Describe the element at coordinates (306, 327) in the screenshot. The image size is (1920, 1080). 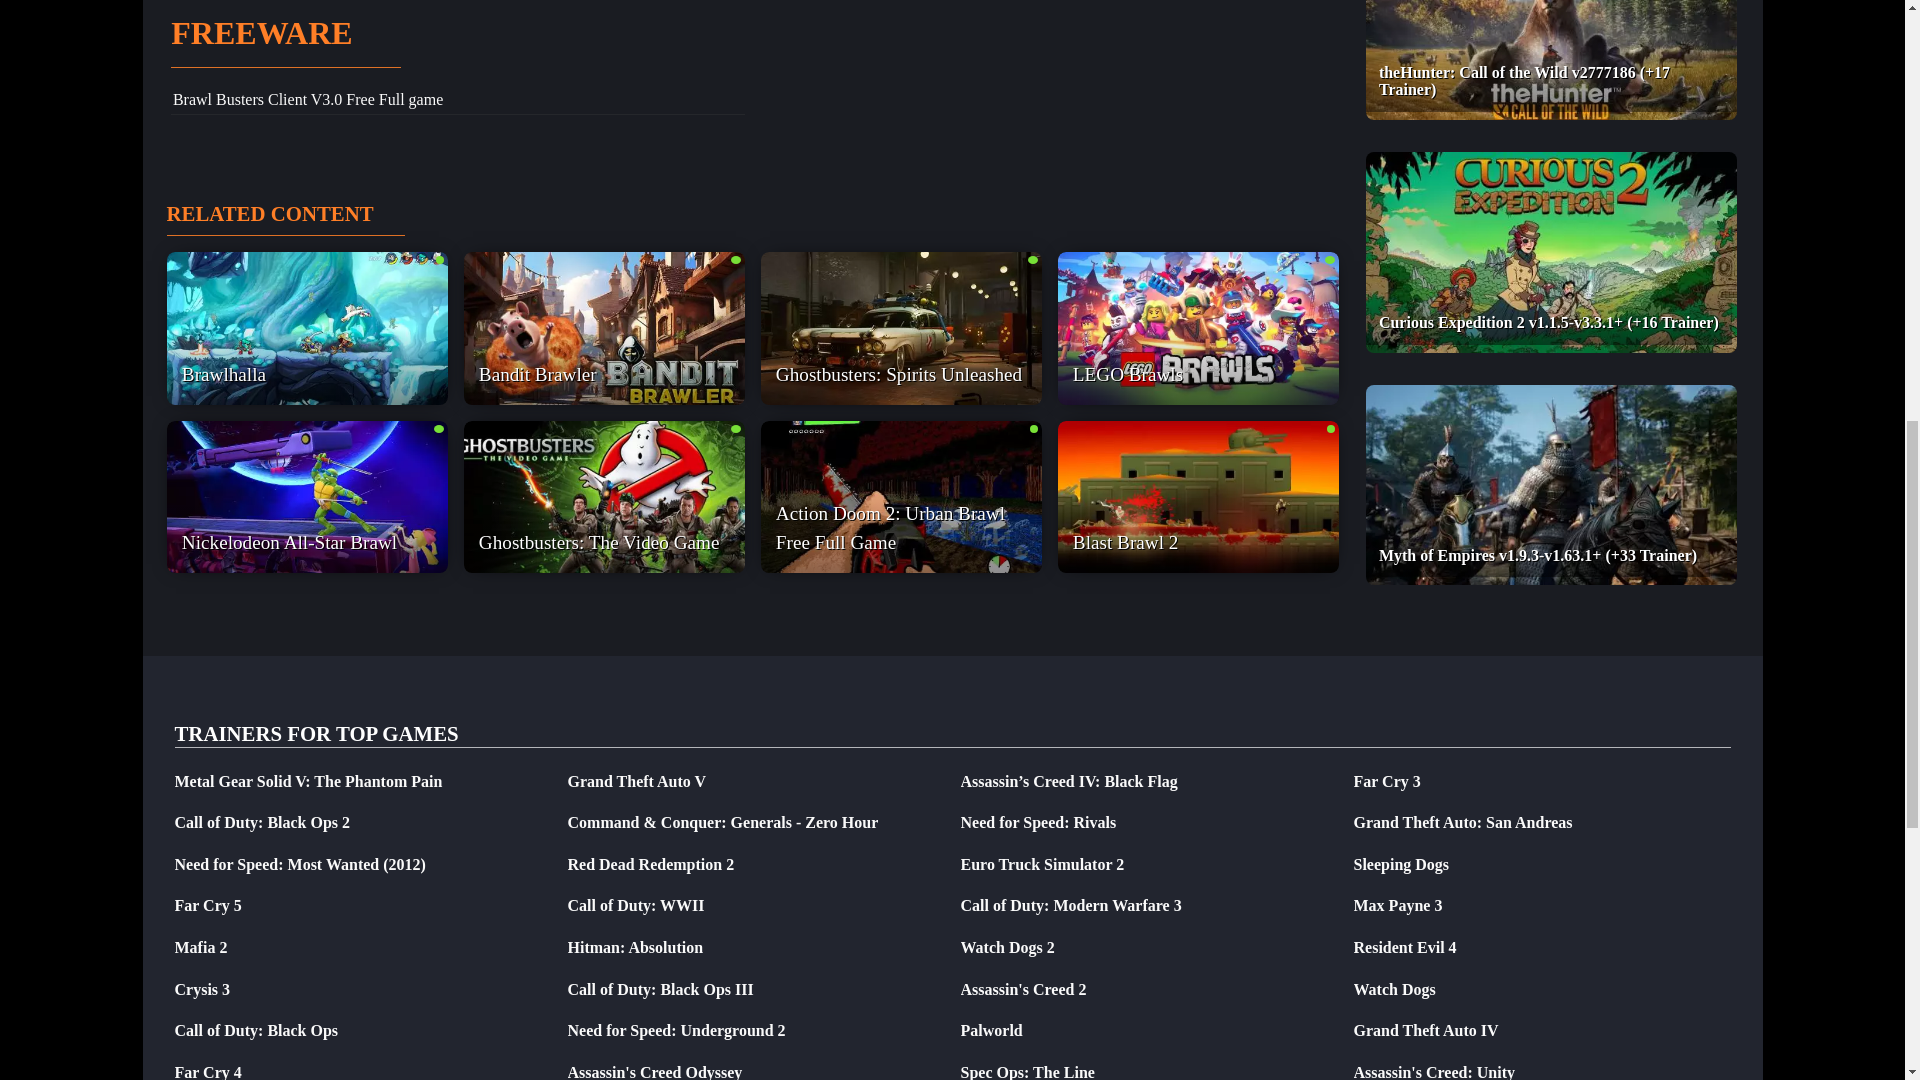
I see `Brawlhalla` at that location.